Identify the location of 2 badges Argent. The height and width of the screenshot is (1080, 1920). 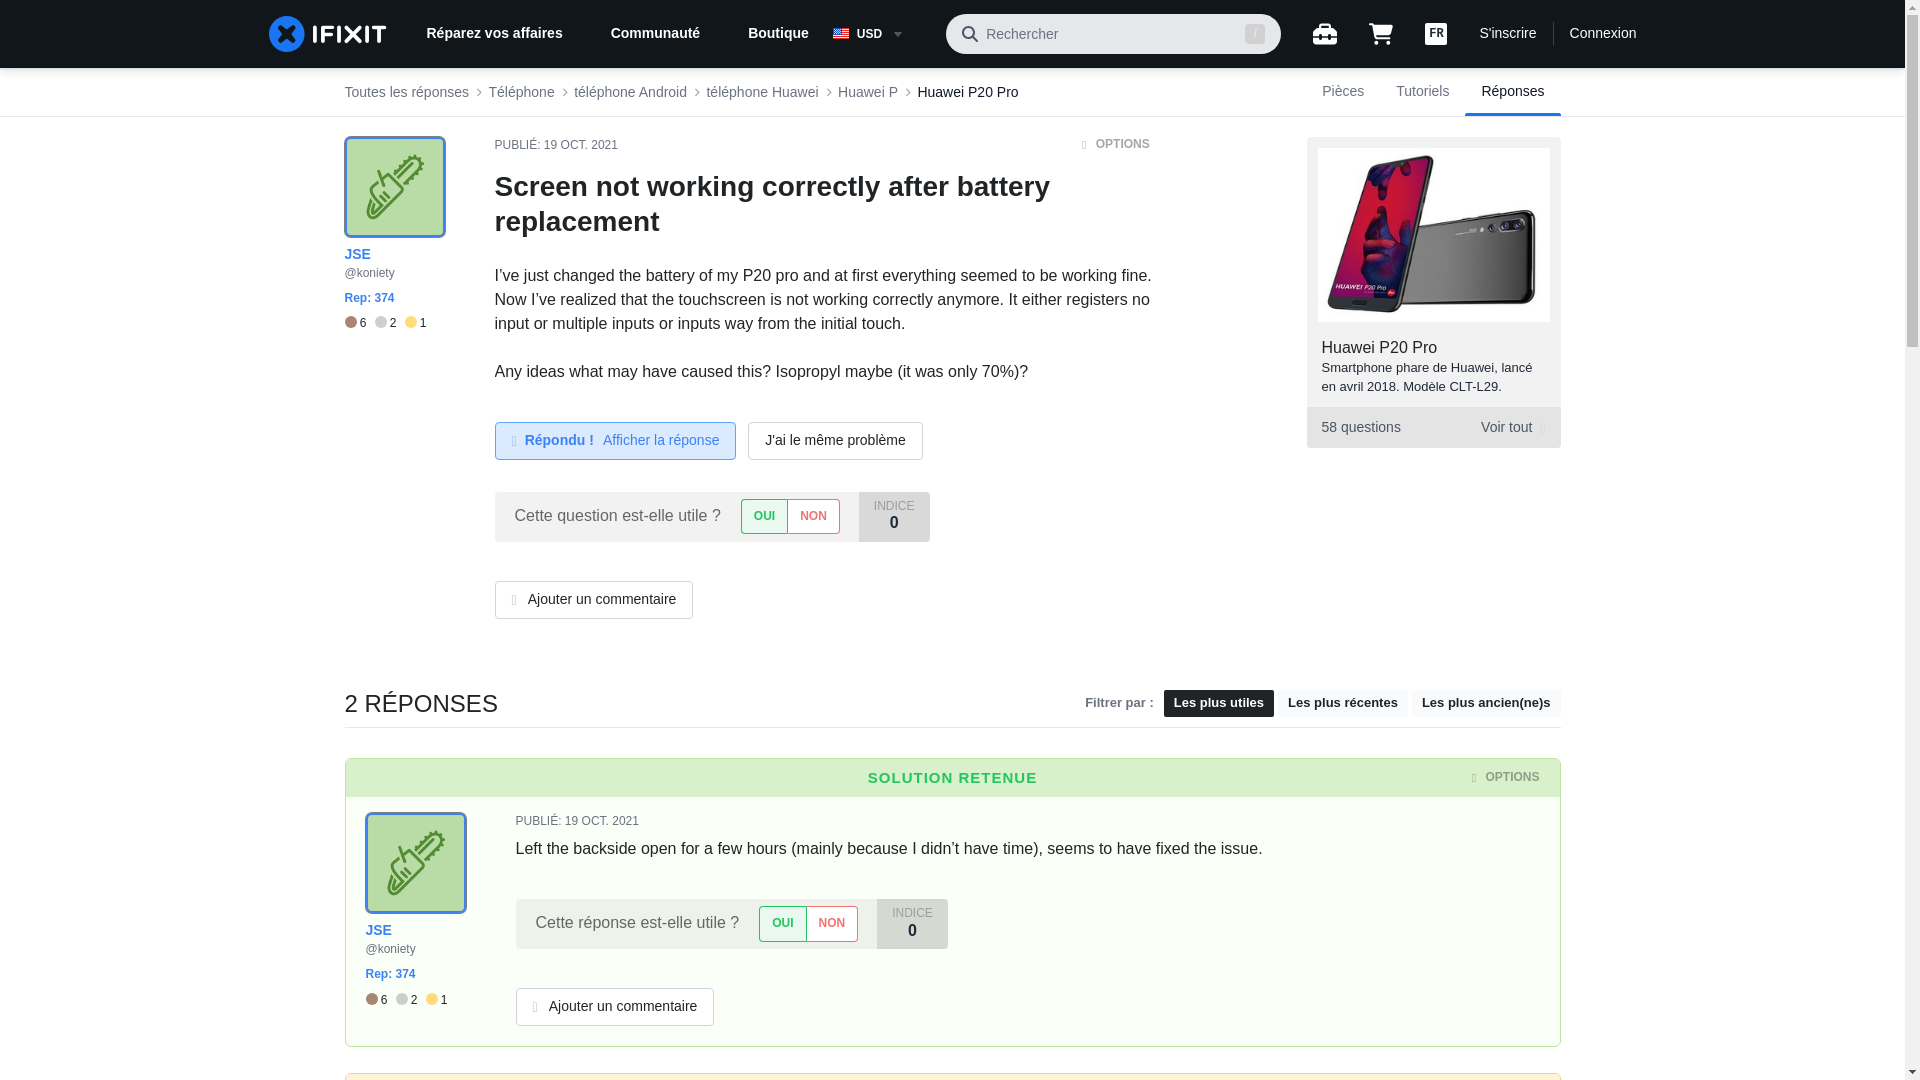
(410, 934).